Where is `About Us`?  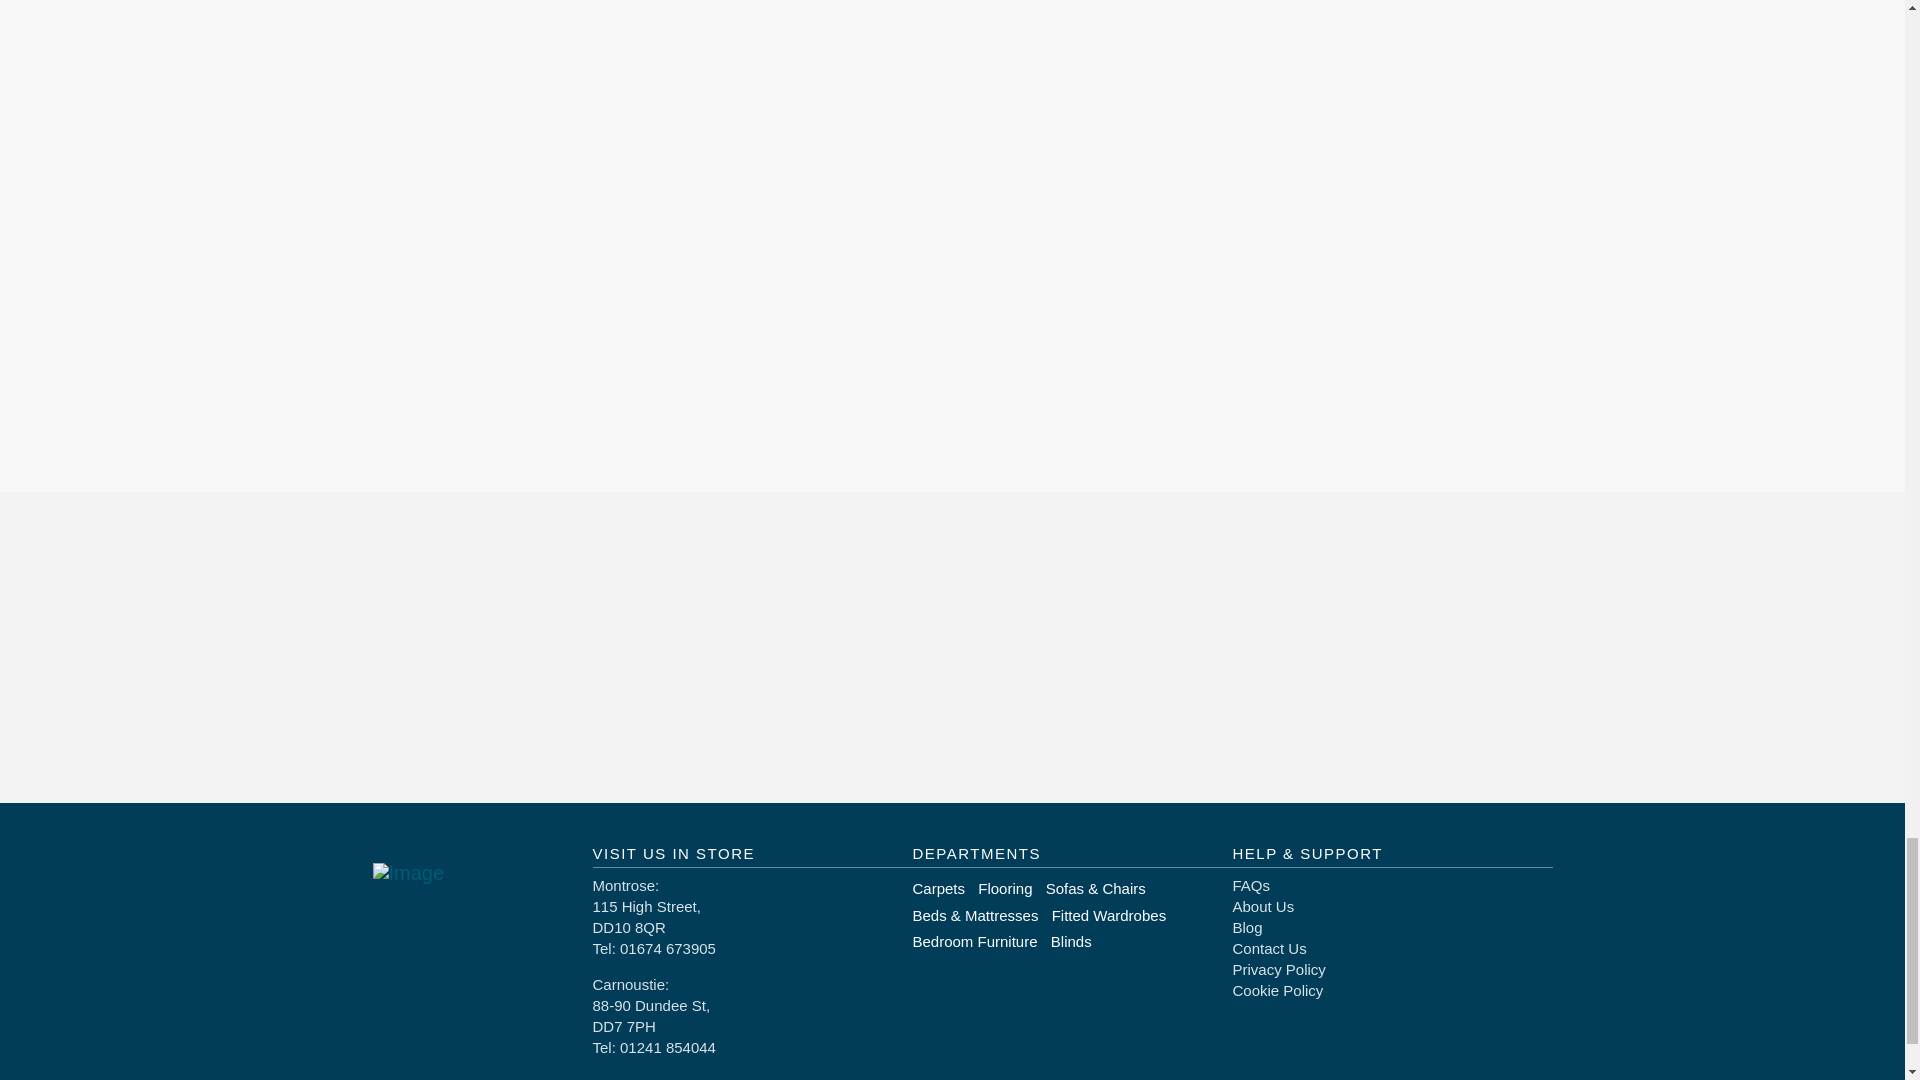 About Us is located at coordinates (1263, 906).